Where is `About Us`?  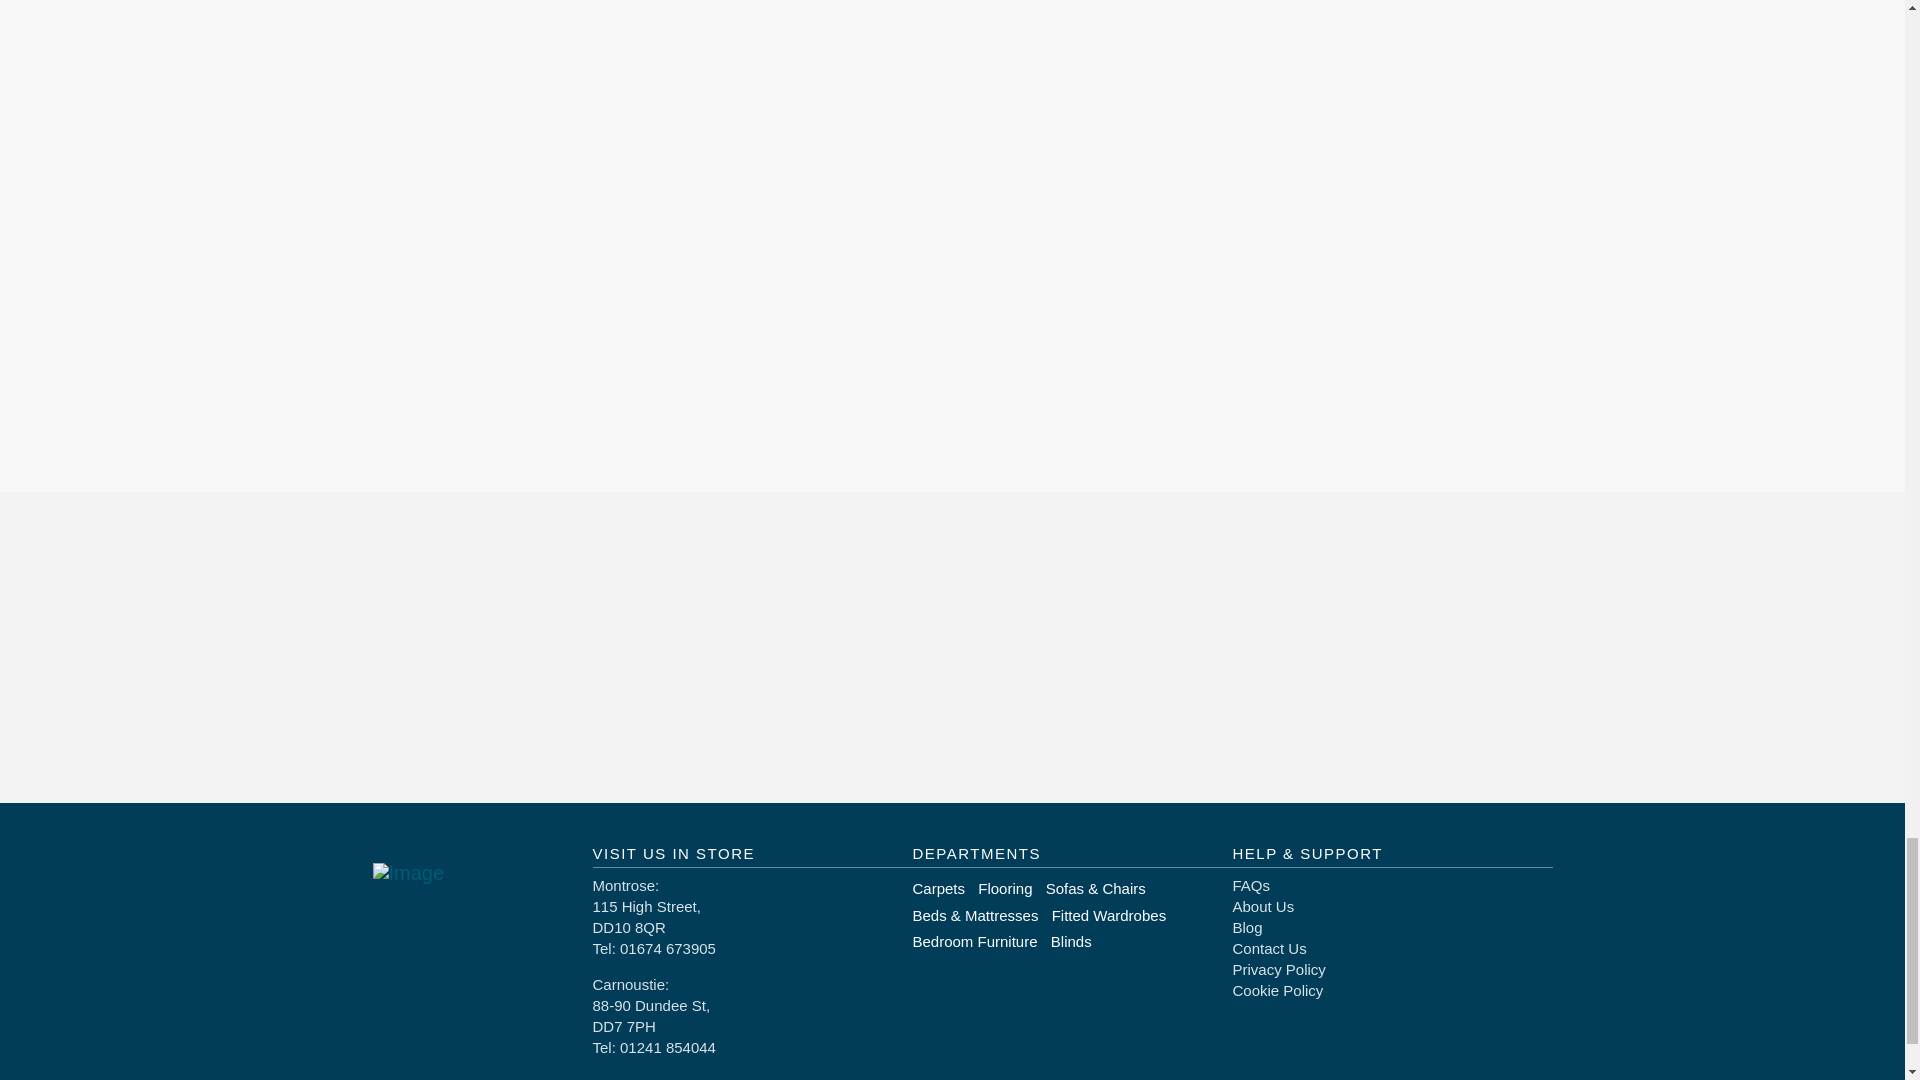 About Us is located at coordinates (1263, 906).